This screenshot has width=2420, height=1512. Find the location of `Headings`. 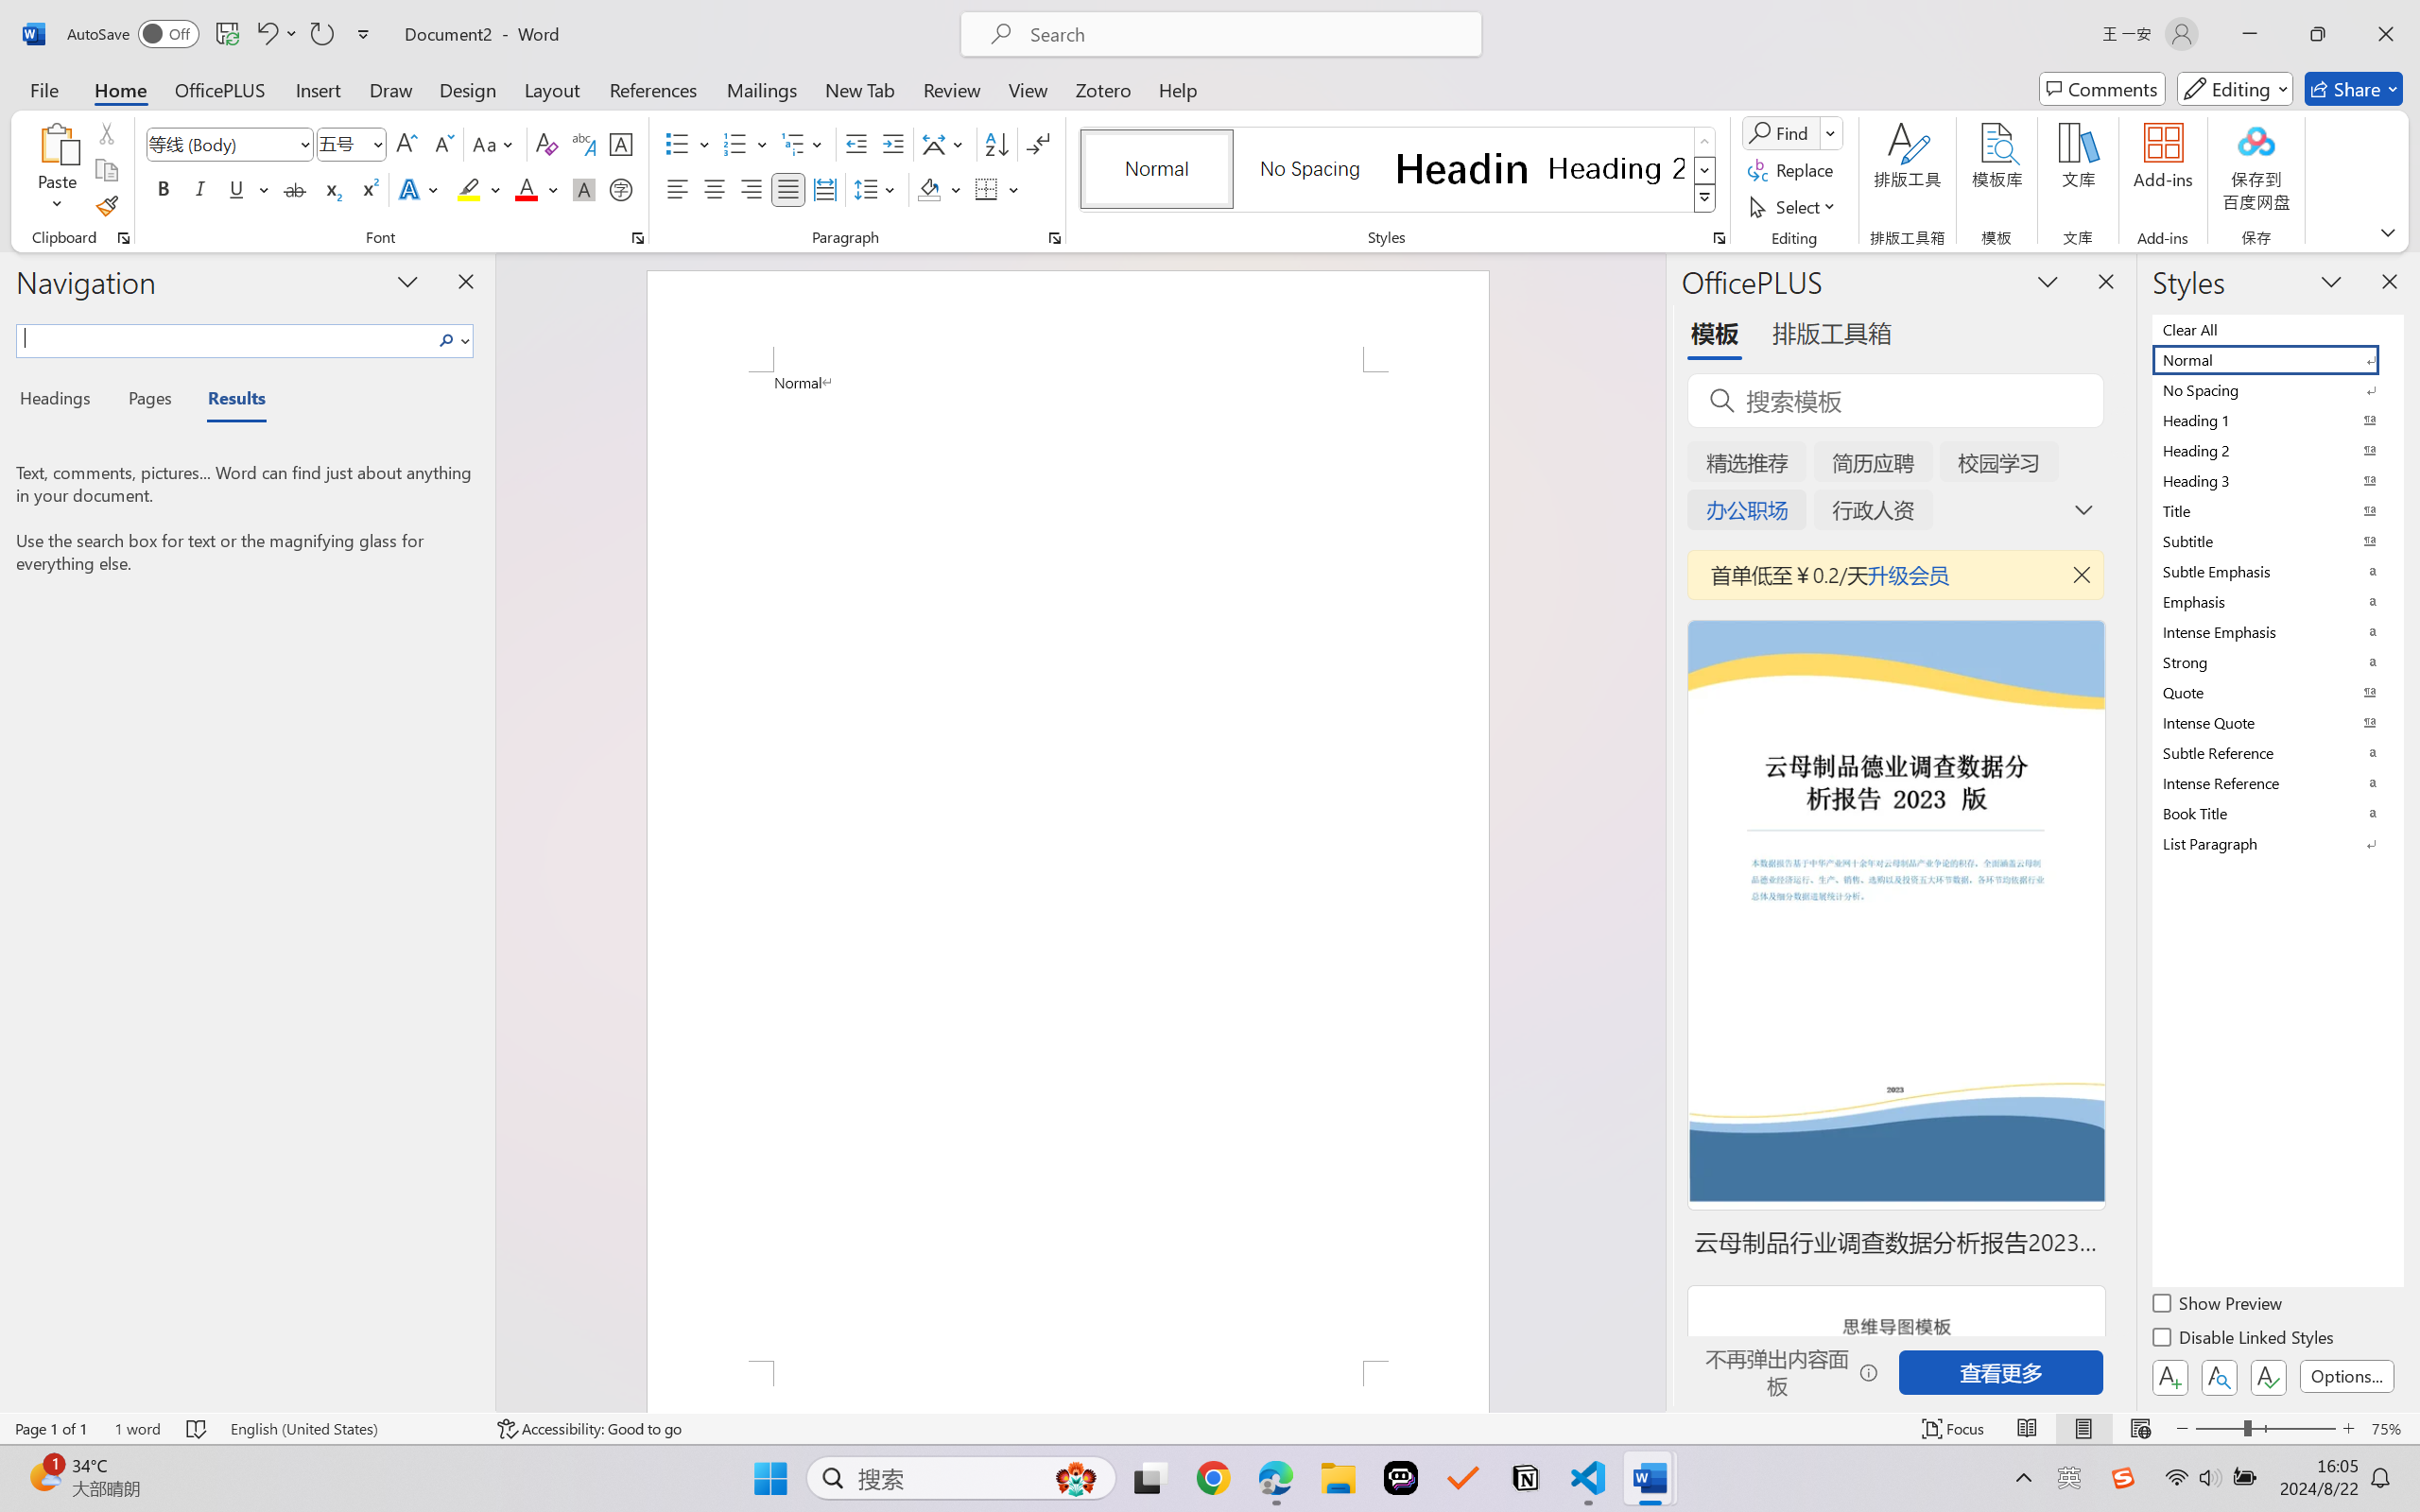

Headings is located at coordinates (62, 401).